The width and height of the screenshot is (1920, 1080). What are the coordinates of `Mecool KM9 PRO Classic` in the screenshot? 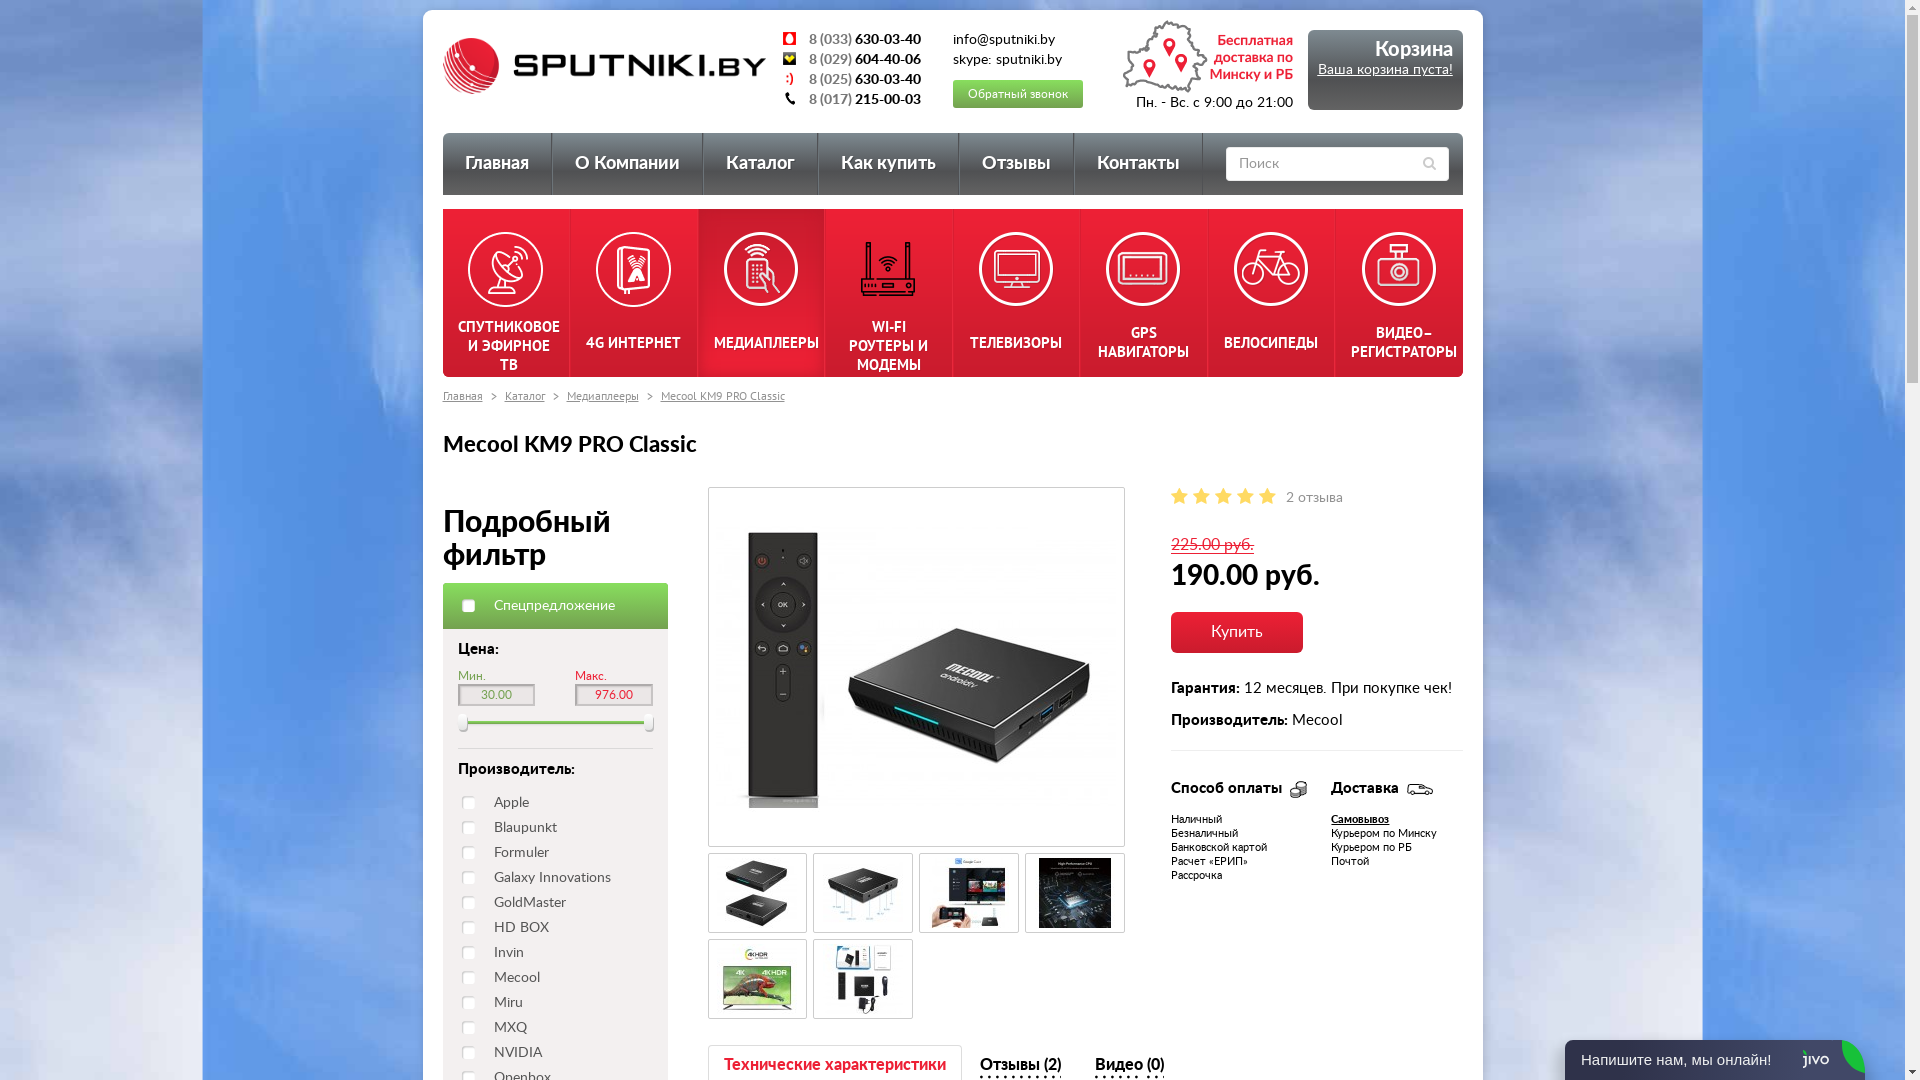 It's located at (863, 979).